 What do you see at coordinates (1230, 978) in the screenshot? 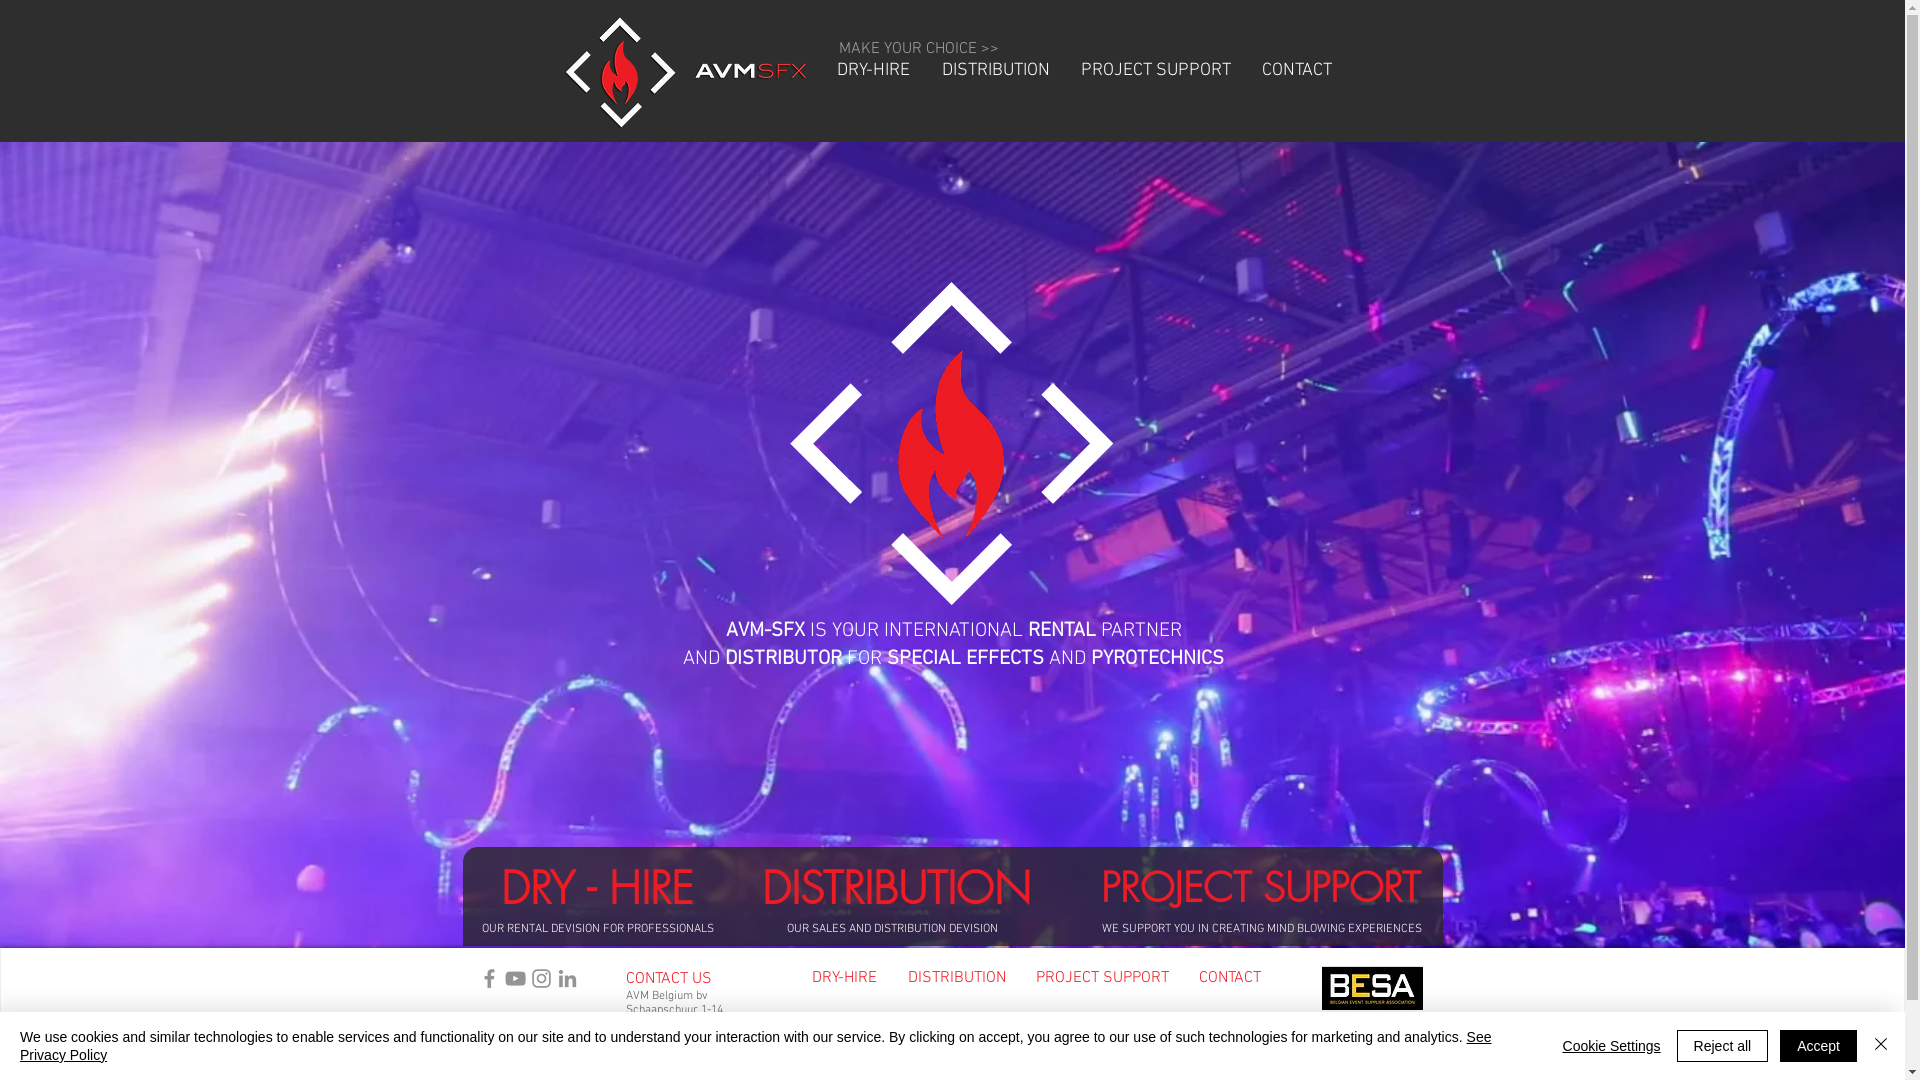
I see `CONTACT` at bounding box center [1230, 978].